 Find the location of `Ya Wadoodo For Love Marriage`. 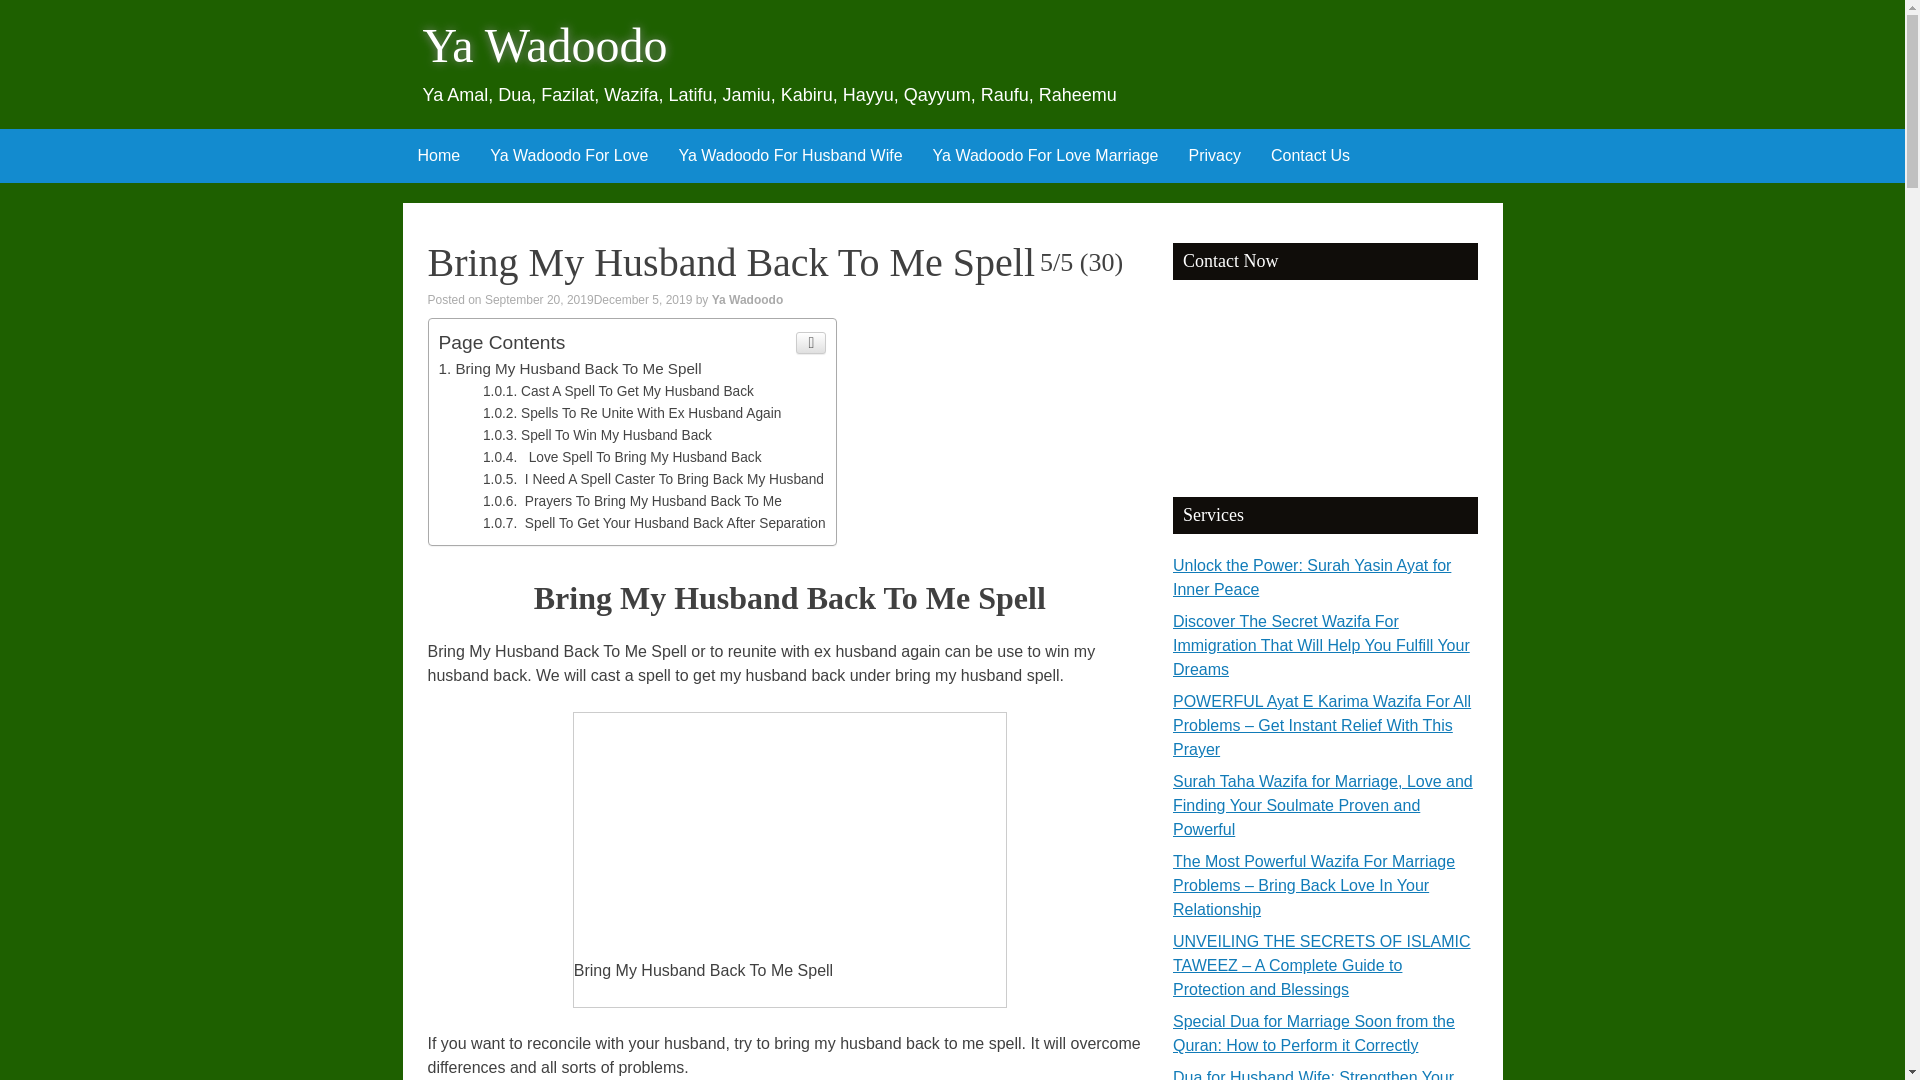

Ya Wadoodo For Love Marriage is located at coordinates (1045, 155).